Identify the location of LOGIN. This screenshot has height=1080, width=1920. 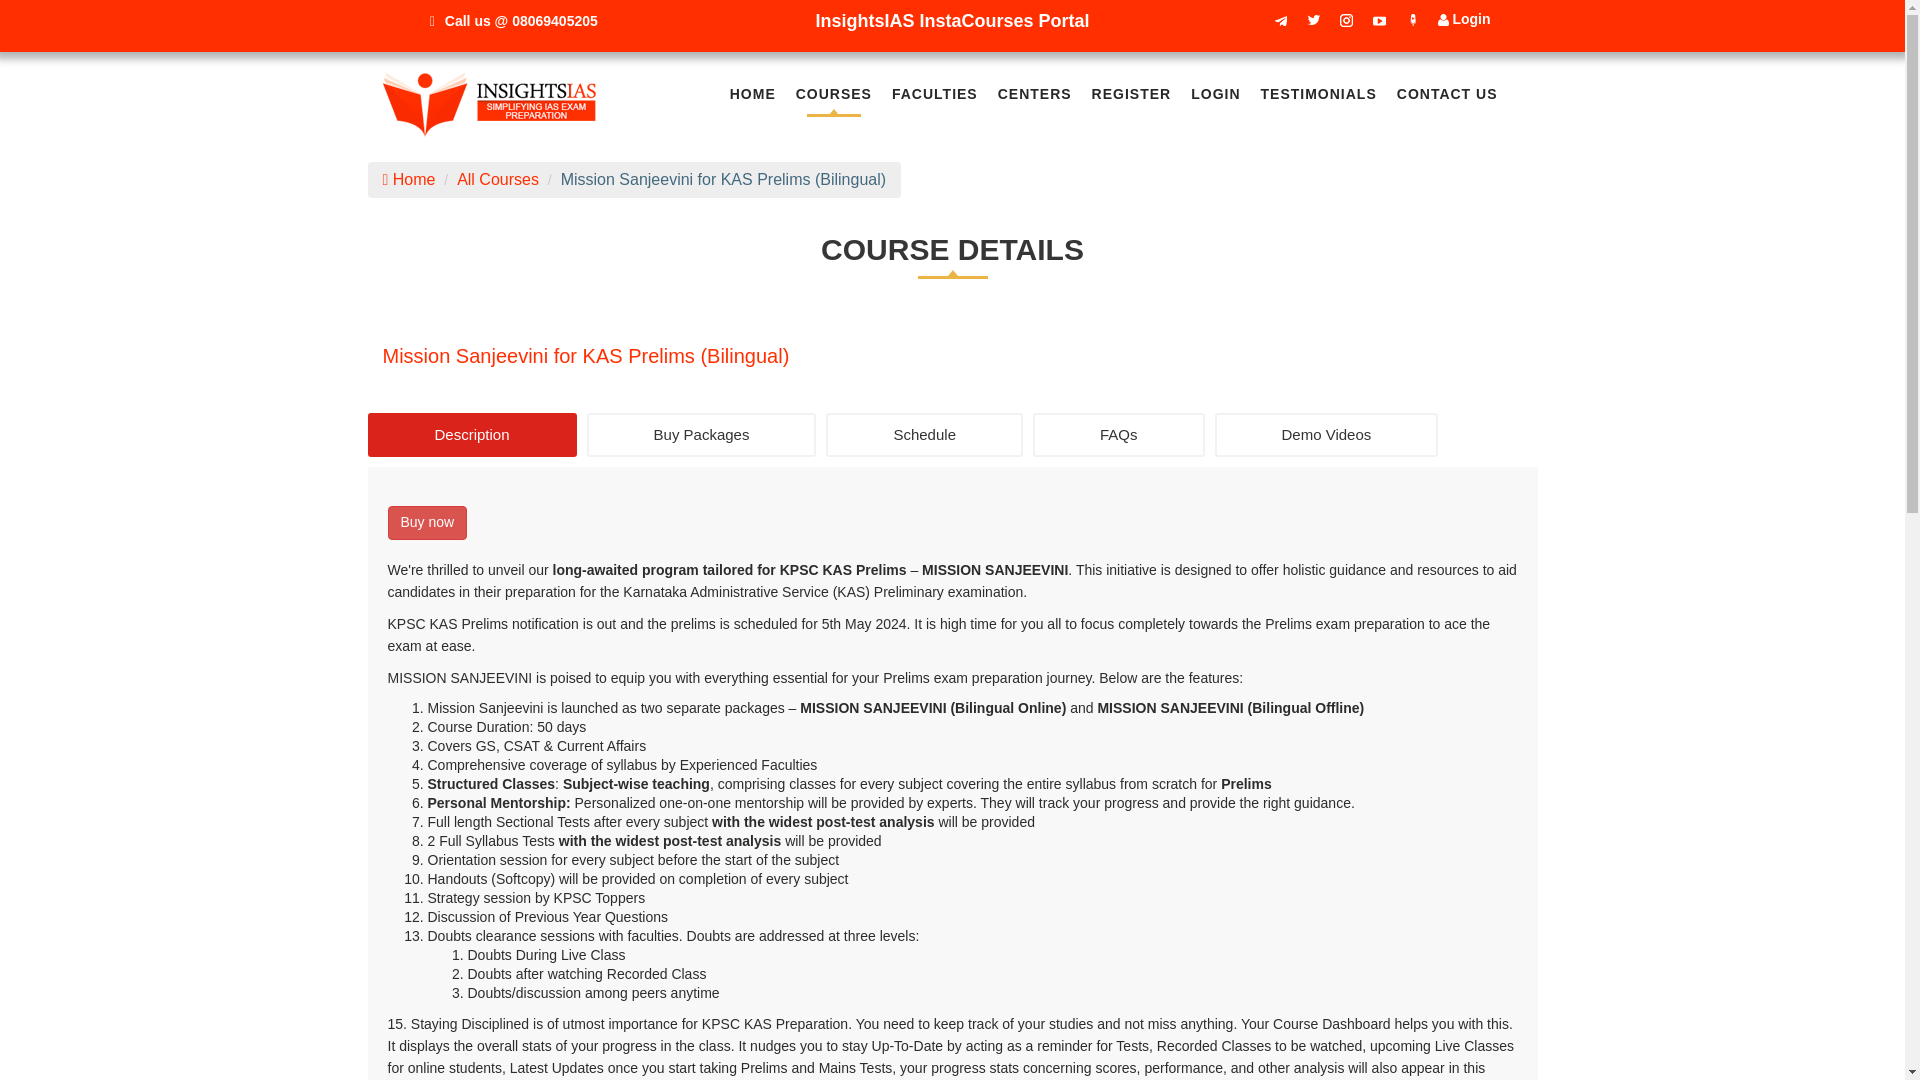
(1214, 100).